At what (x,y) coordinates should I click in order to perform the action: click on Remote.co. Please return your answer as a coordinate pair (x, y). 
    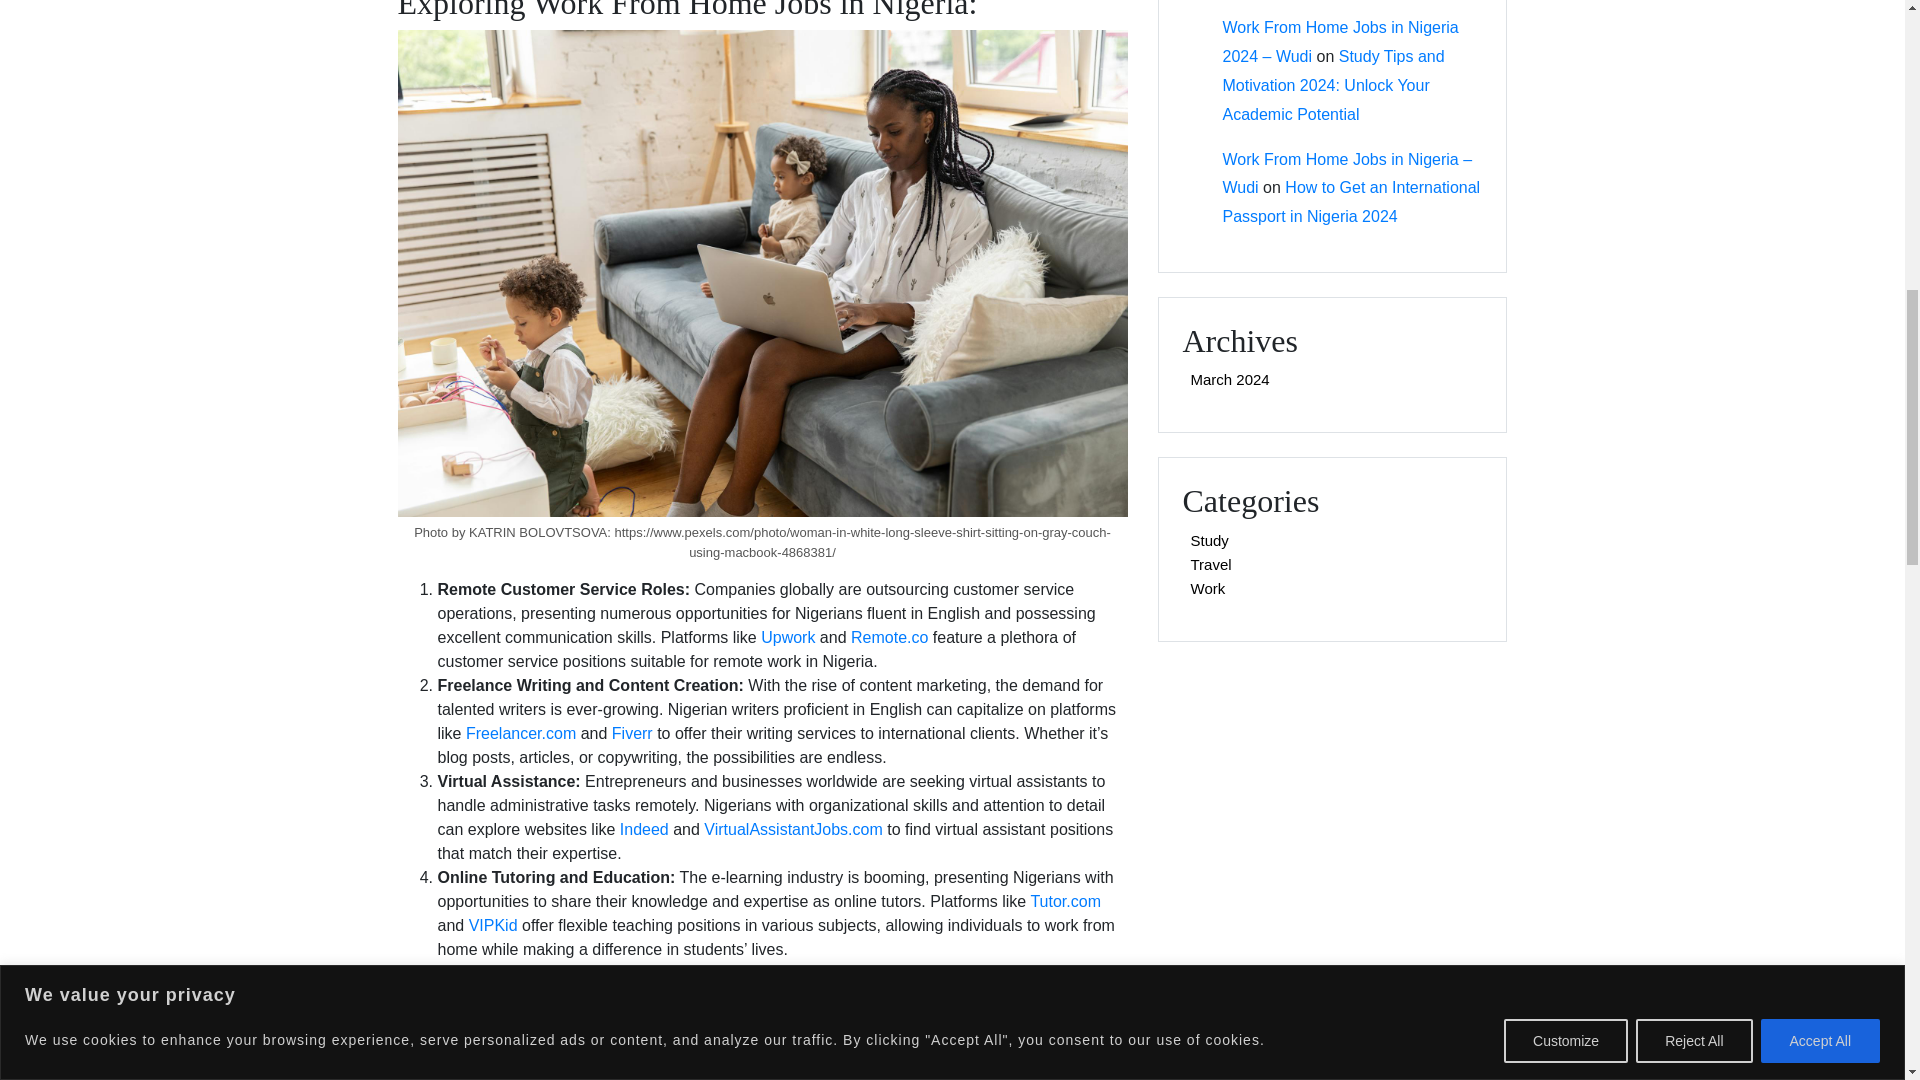
    Looking at the image, I should click on (888, 636).